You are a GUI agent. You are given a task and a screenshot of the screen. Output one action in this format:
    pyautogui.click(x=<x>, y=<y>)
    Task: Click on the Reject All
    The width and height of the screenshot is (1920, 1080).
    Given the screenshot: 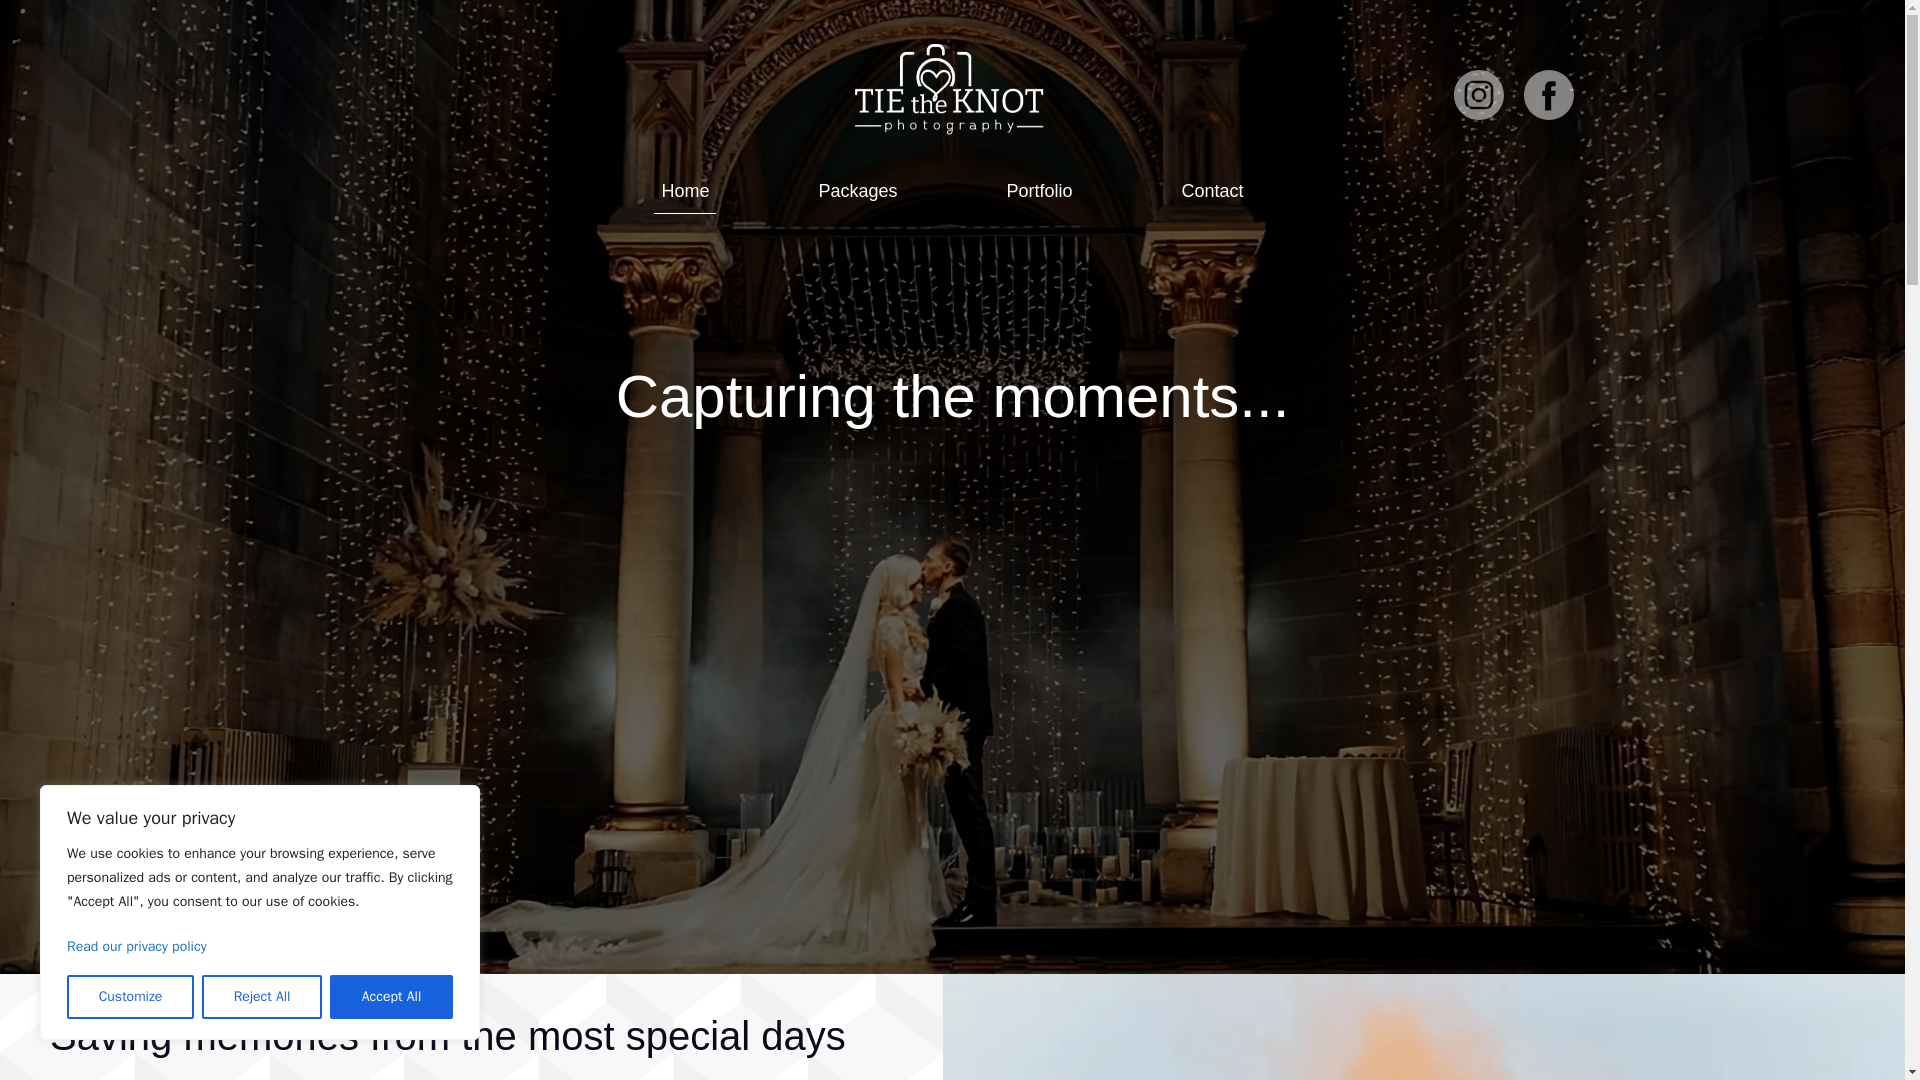 What is the action you would take?
    pyautogui.click(x=262, y=997)
    